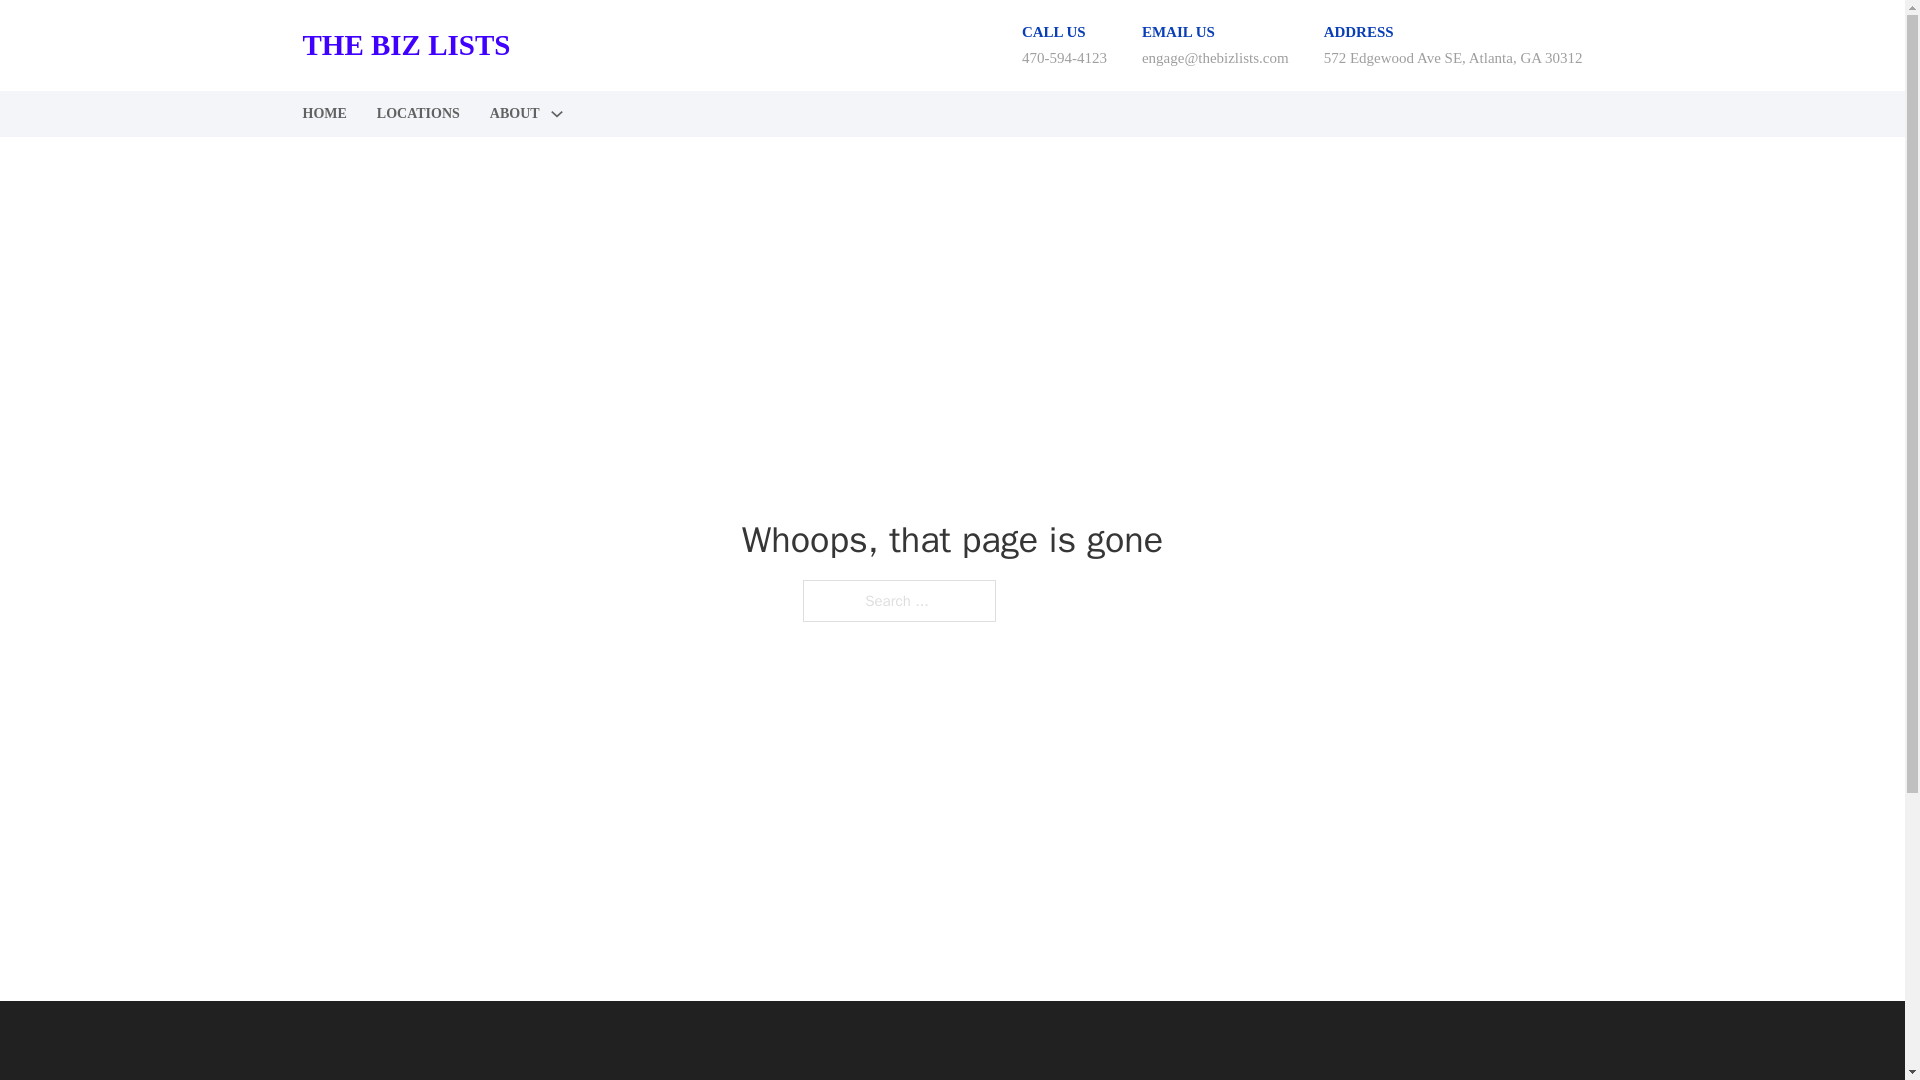  Describe the element at coordinates (406, 45) in the screenshot. I see `THE BIZ LISTS` at that location.